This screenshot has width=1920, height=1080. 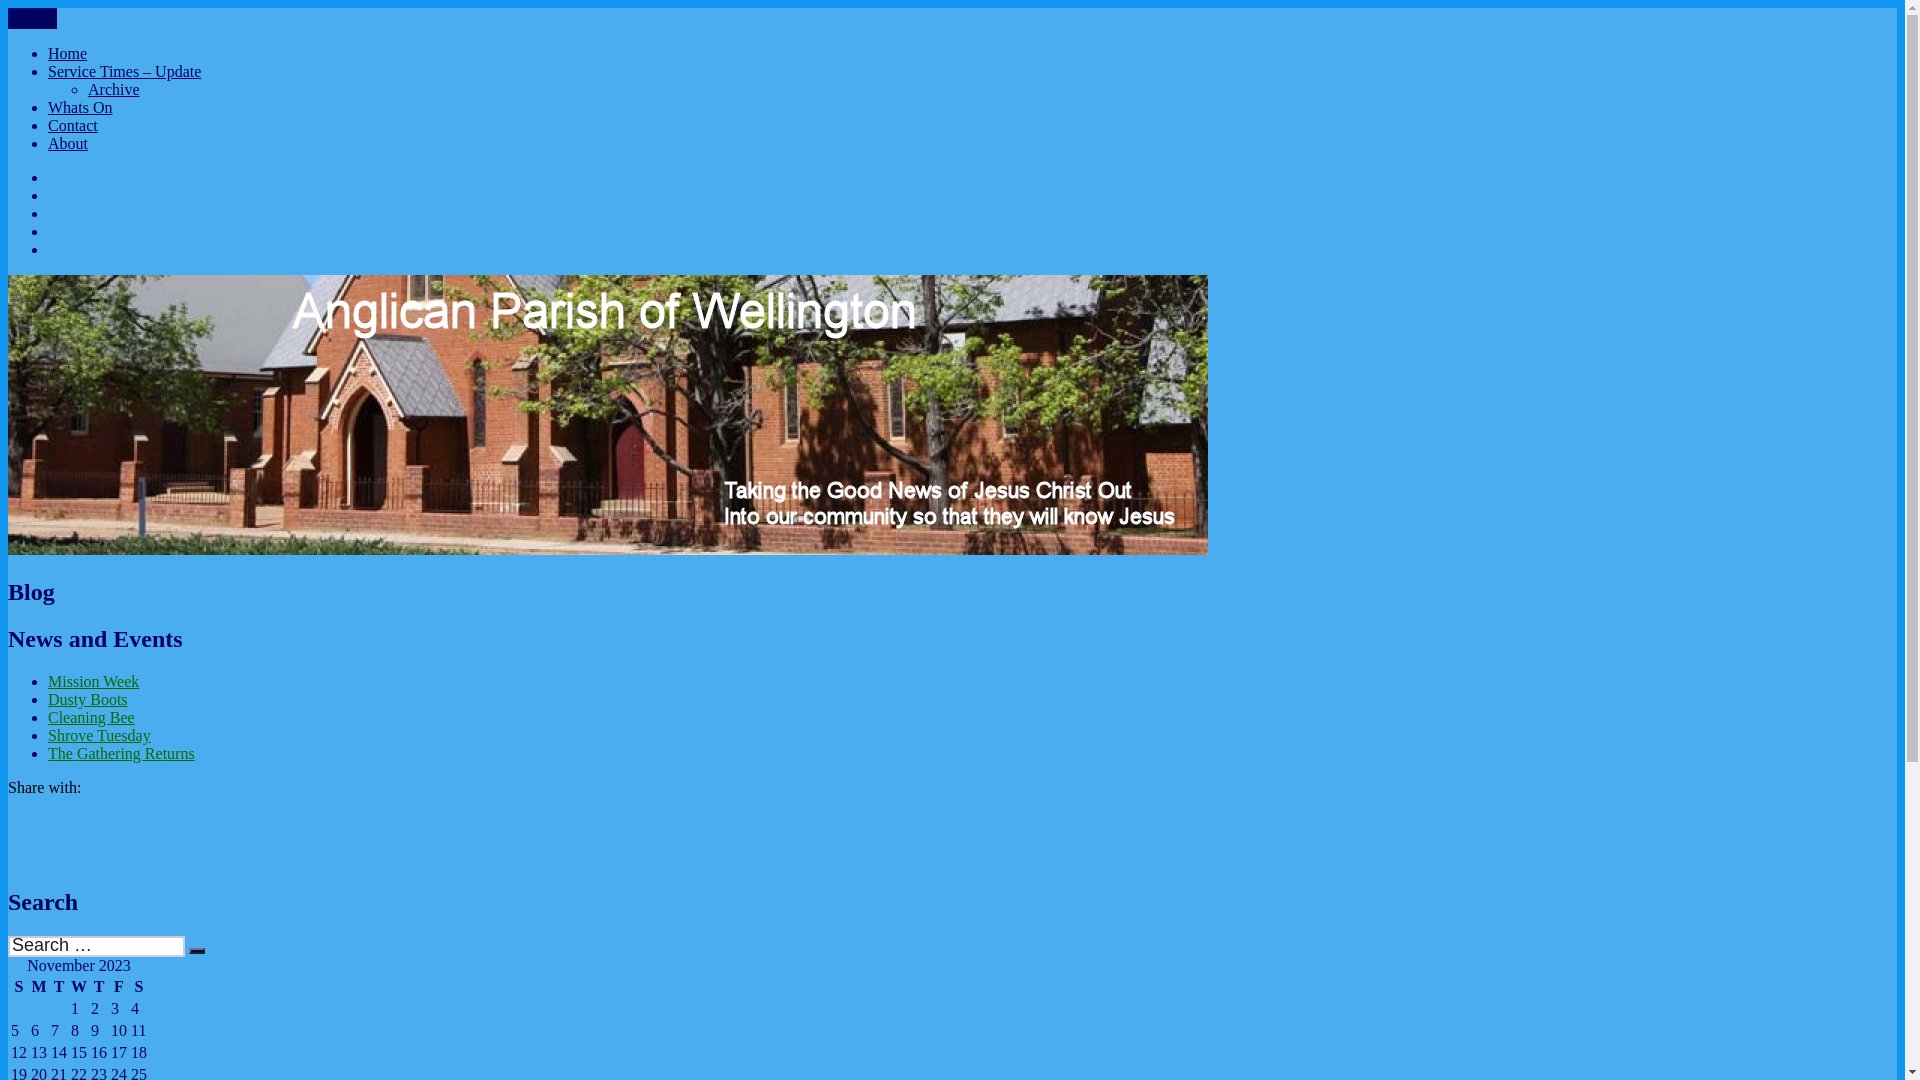 I want to click on The Gathering Returns, so click(x=122, y=754).